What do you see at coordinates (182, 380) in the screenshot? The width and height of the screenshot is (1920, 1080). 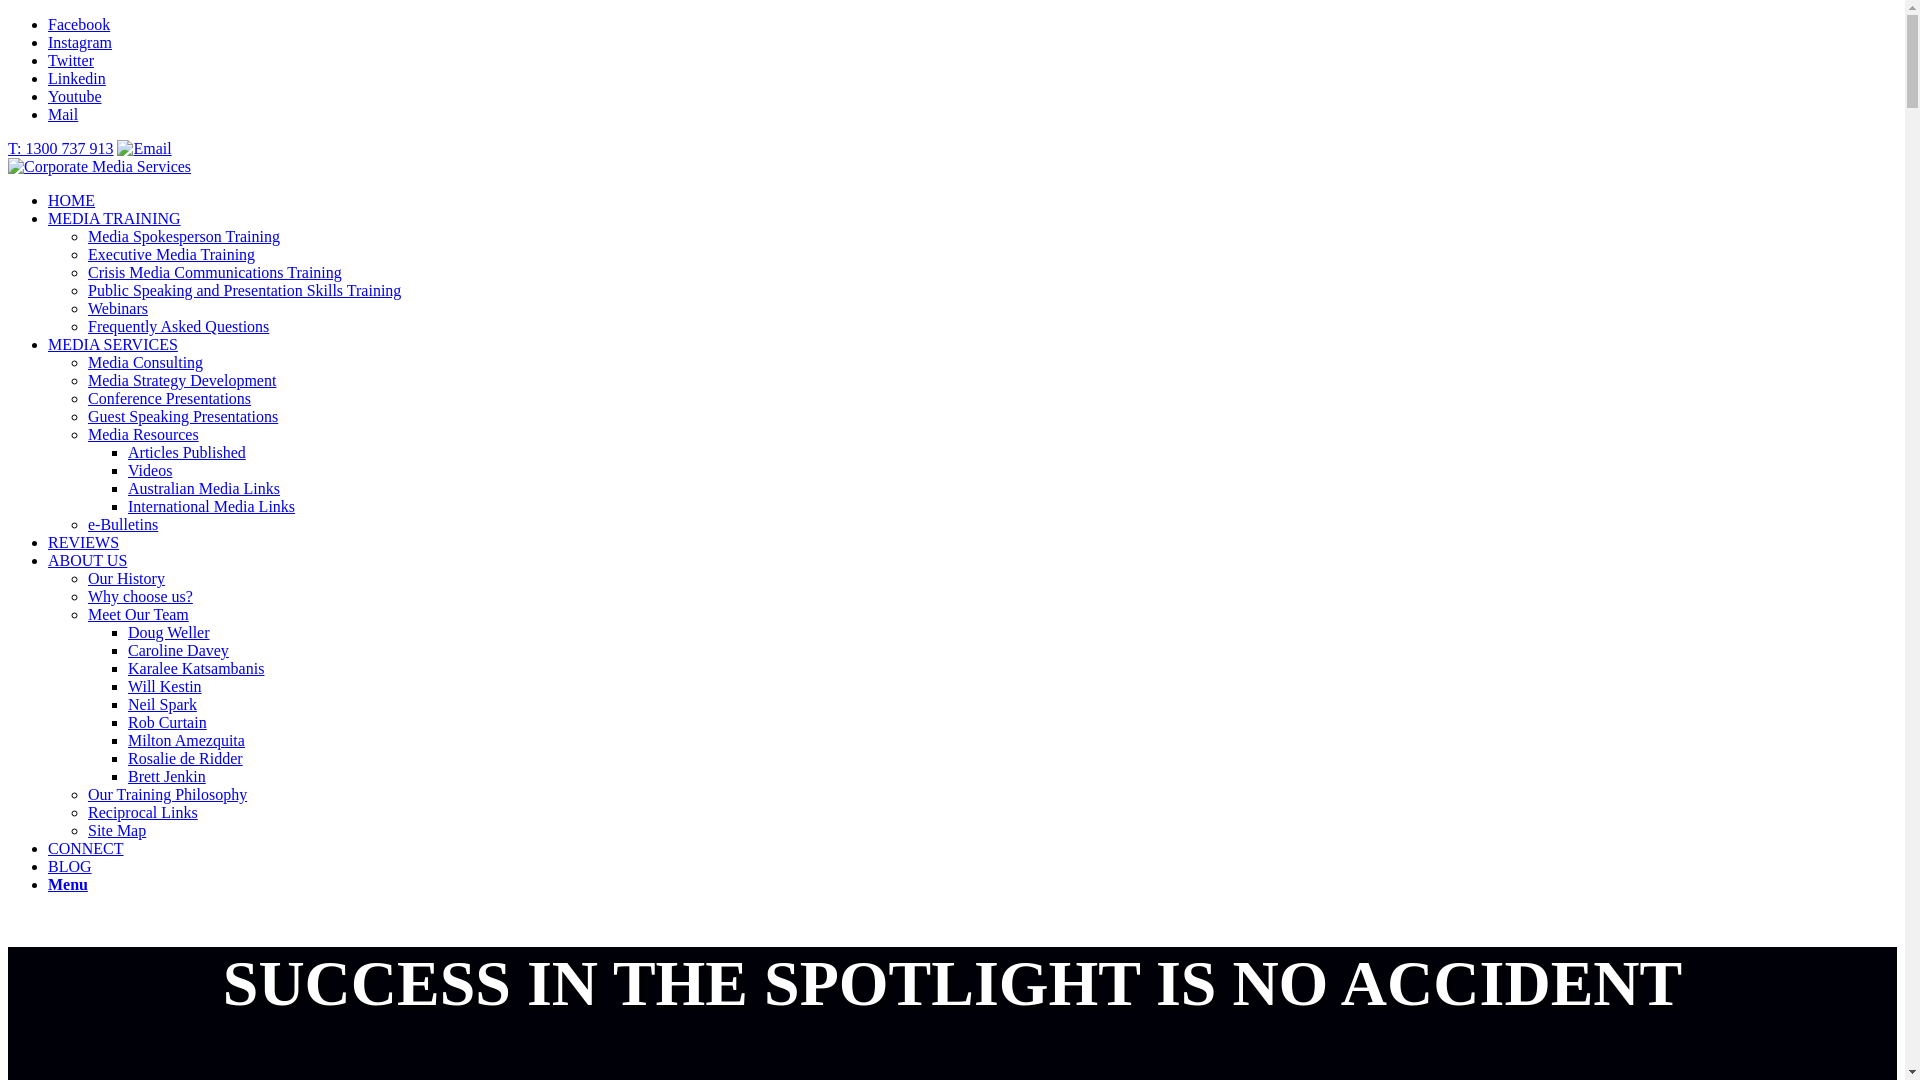 I see `Media Strategy Development` at bounding box center [182, 380].